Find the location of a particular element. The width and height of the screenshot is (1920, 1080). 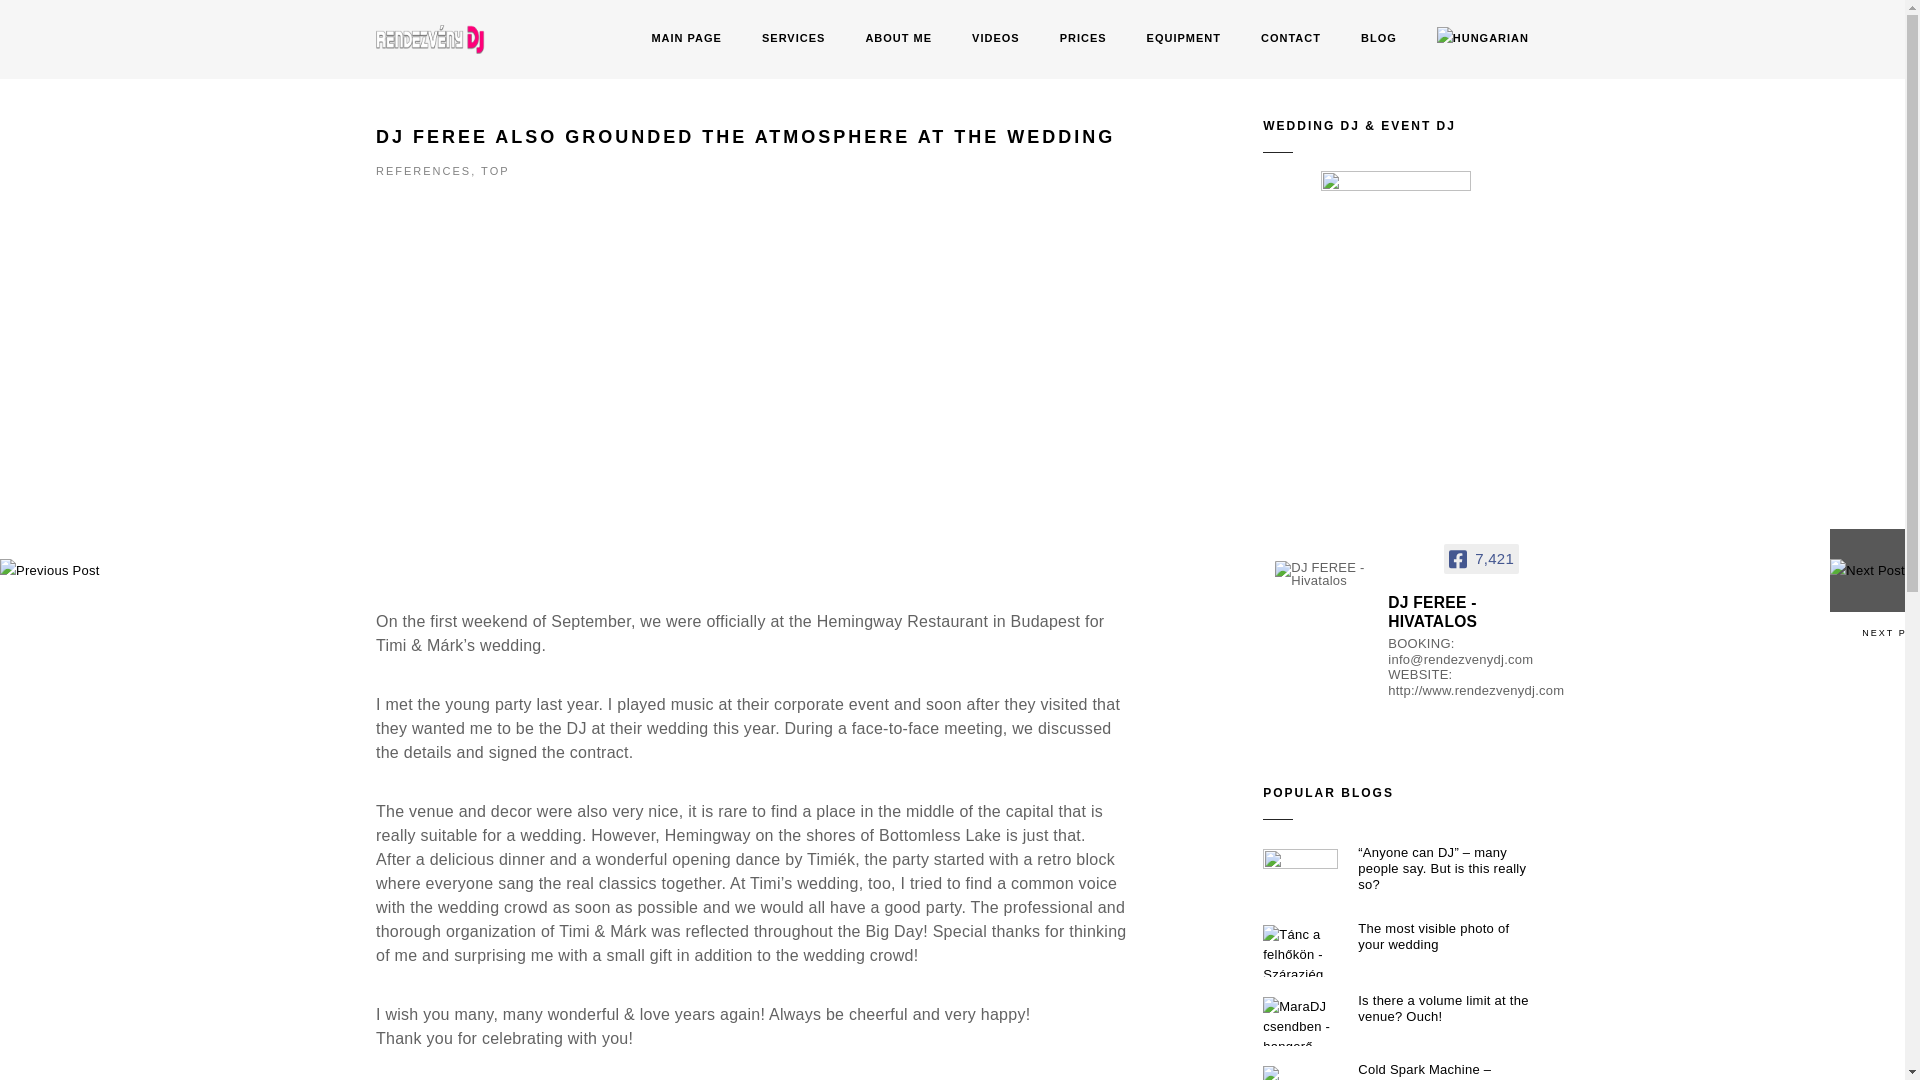

PRICES is located at coordinates (1083, 39).